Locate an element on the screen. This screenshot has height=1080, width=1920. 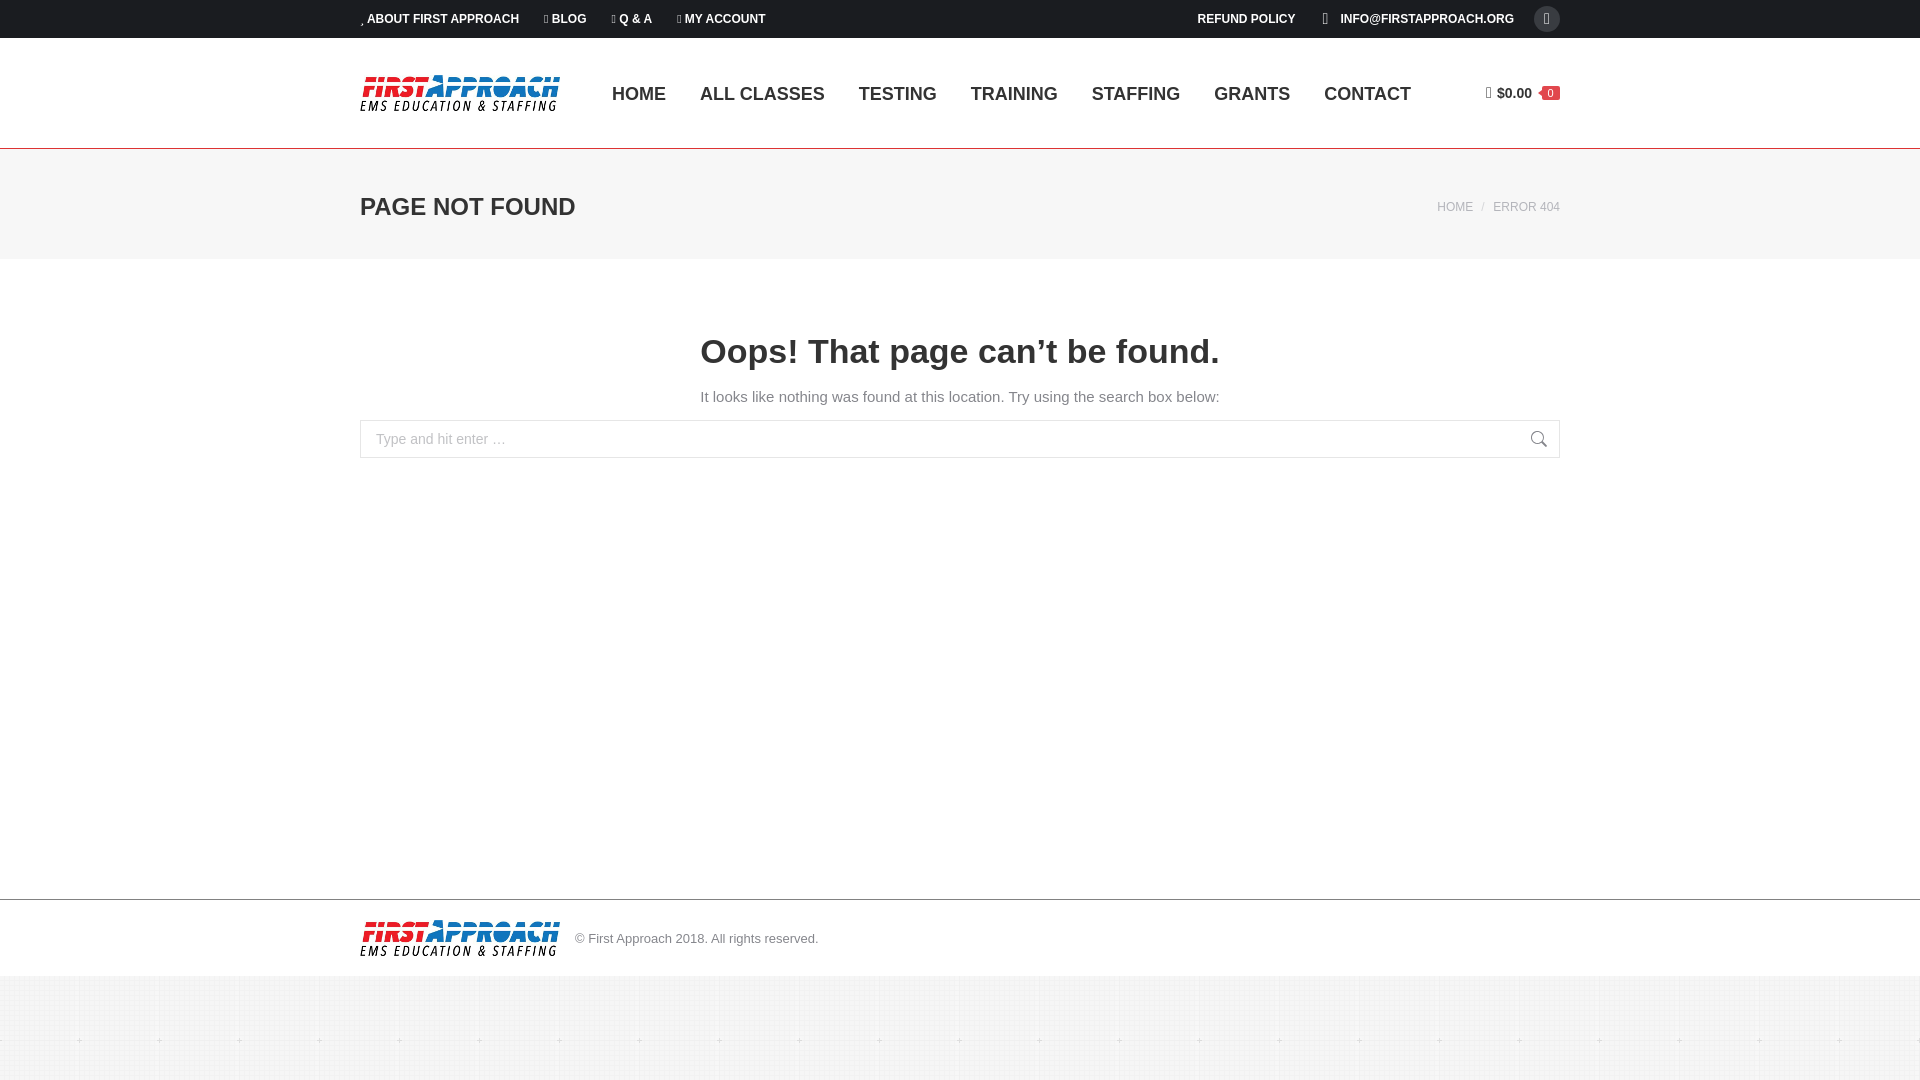
GRANTS is located at coordinates (1251, 92).